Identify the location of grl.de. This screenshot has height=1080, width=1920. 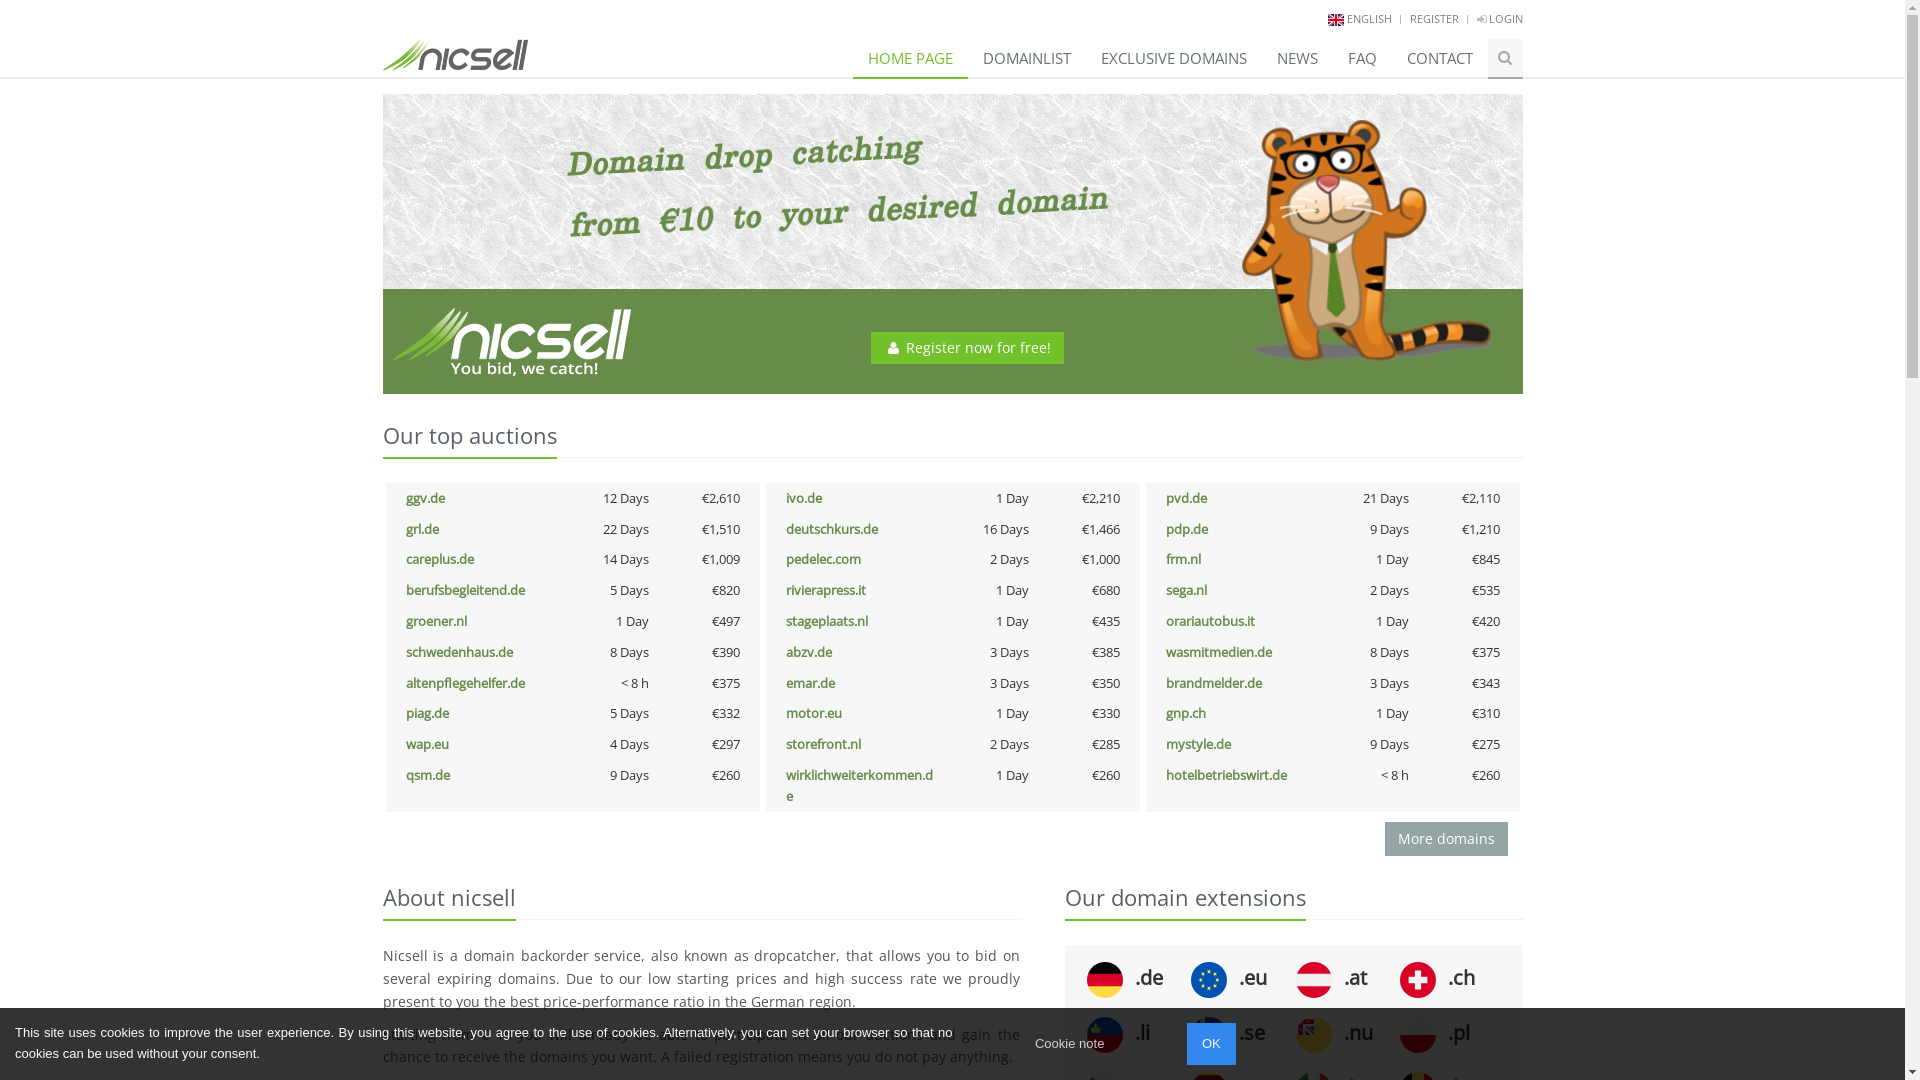
(422, 529).